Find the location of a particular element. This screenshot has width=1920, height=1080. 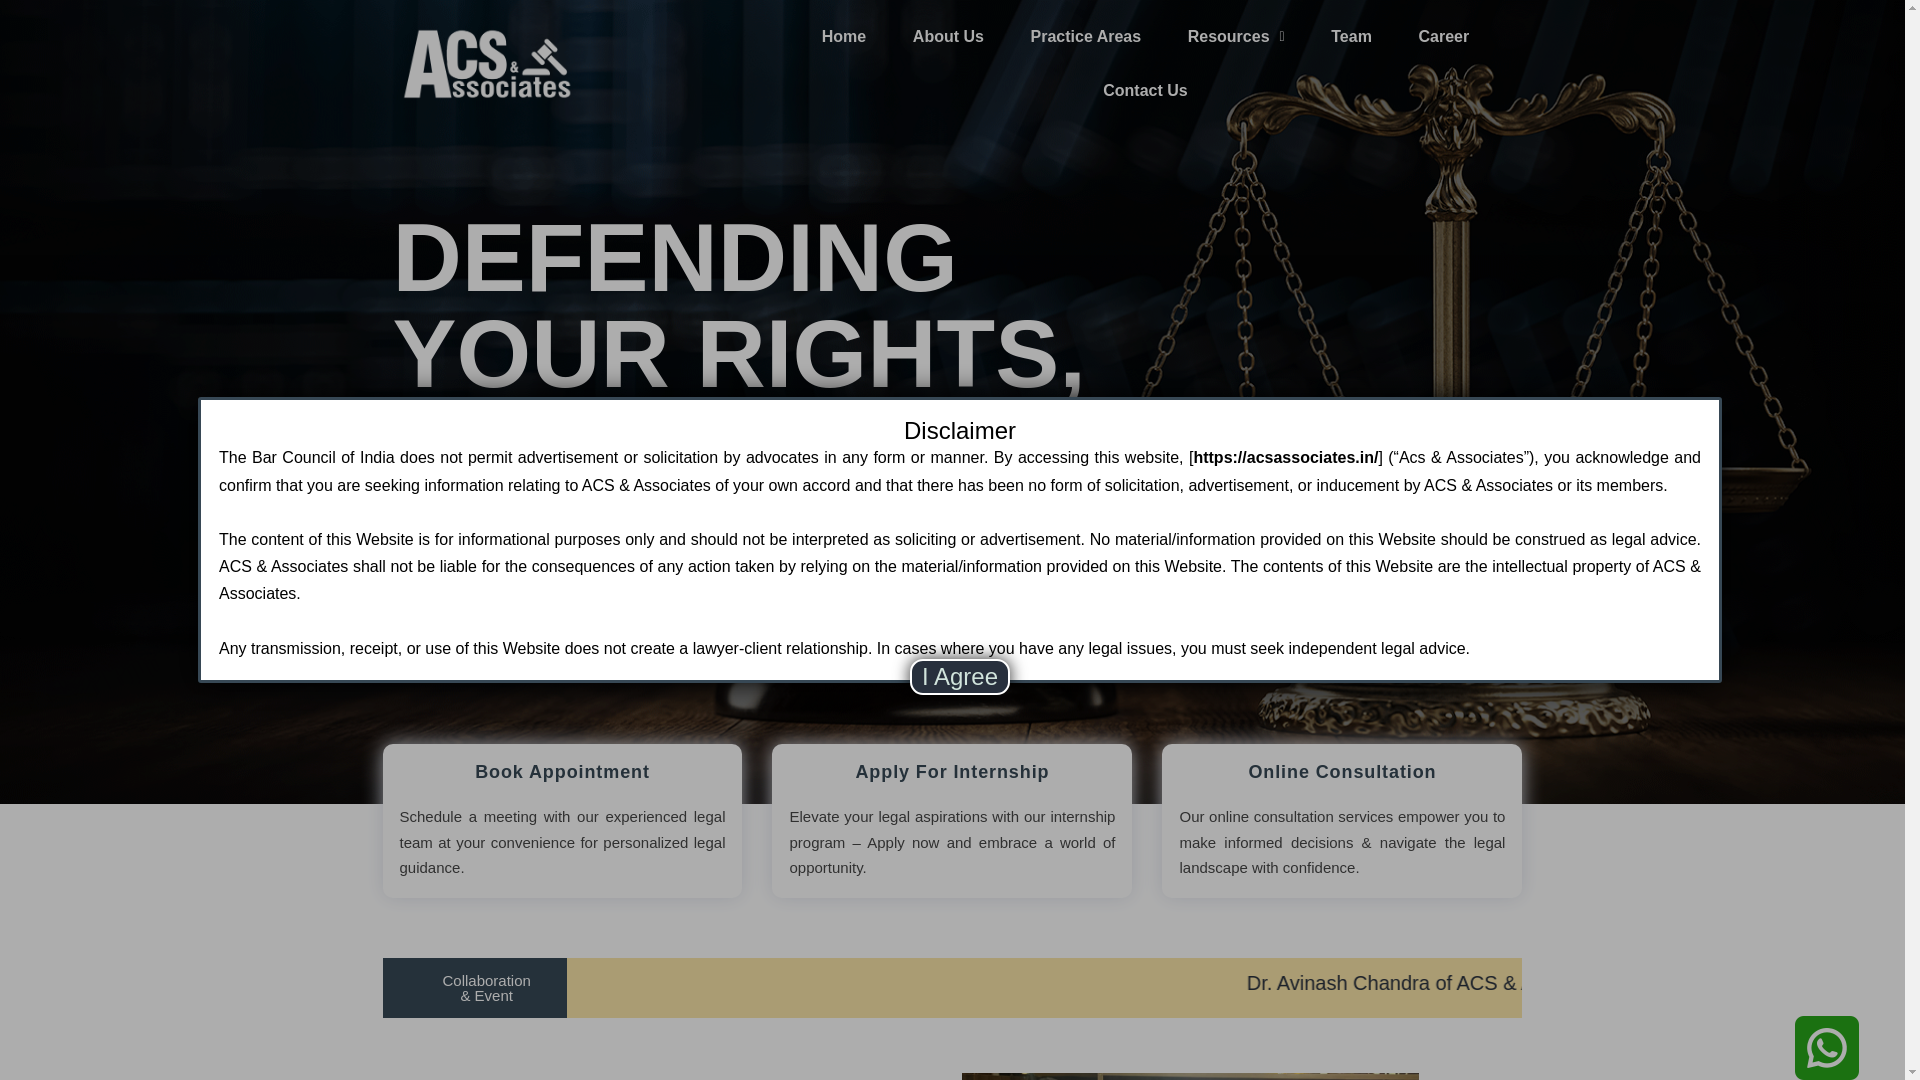

Contact Us is located at coordinates (1144, 90).